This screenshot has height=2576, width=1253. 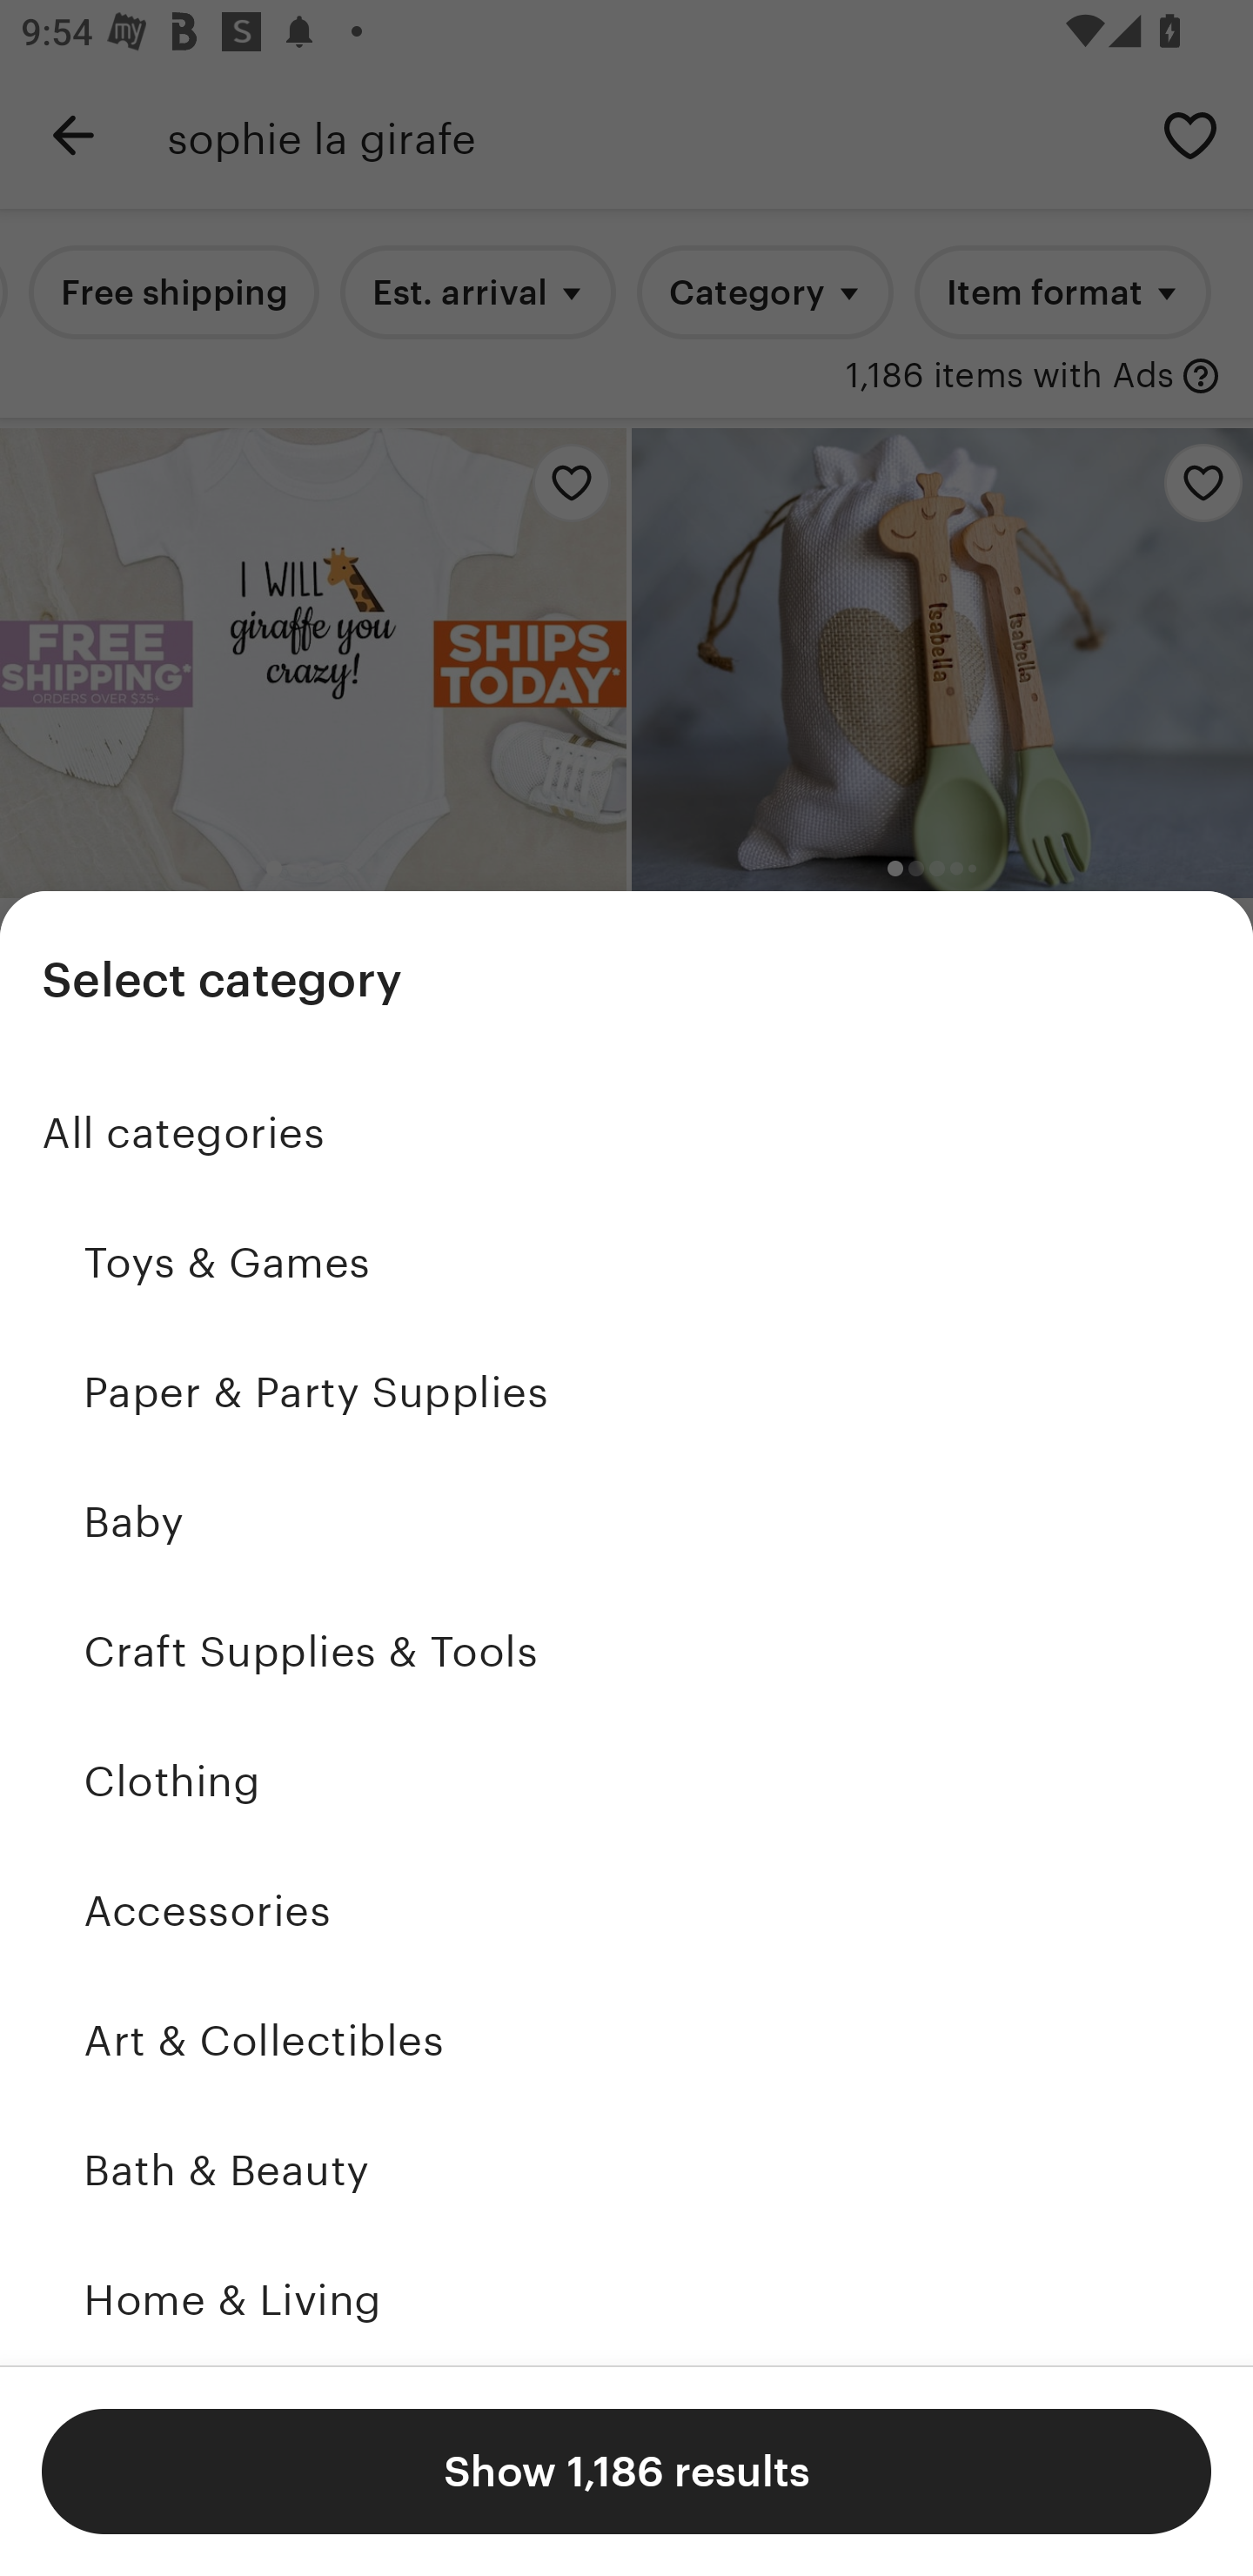 What do you see at coordinates (626, 1782) in the screenshot?
I see `Clothing` at bounding box center [626, 1782].